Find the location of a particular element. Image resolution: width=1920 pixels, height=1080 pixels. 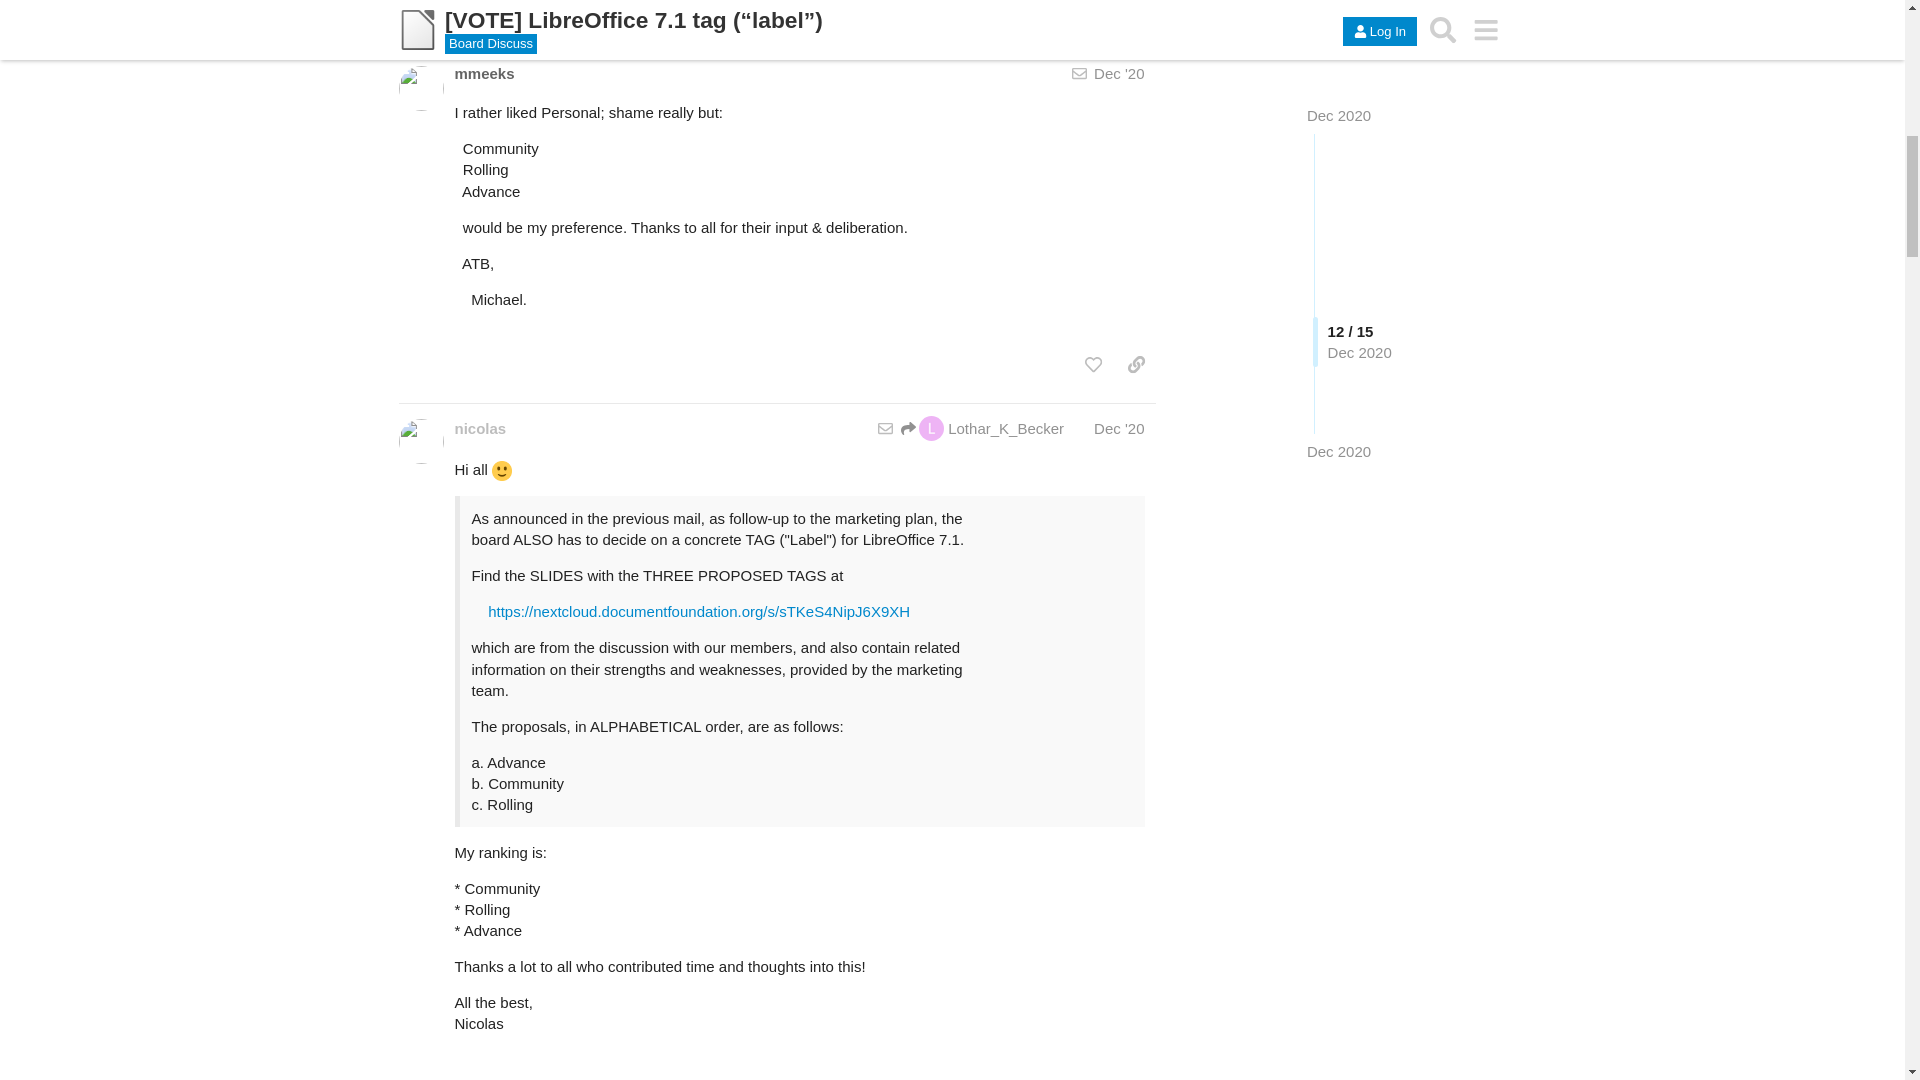

Dec 7, 2020 11:28 pm is located at coordinates (512, 12).